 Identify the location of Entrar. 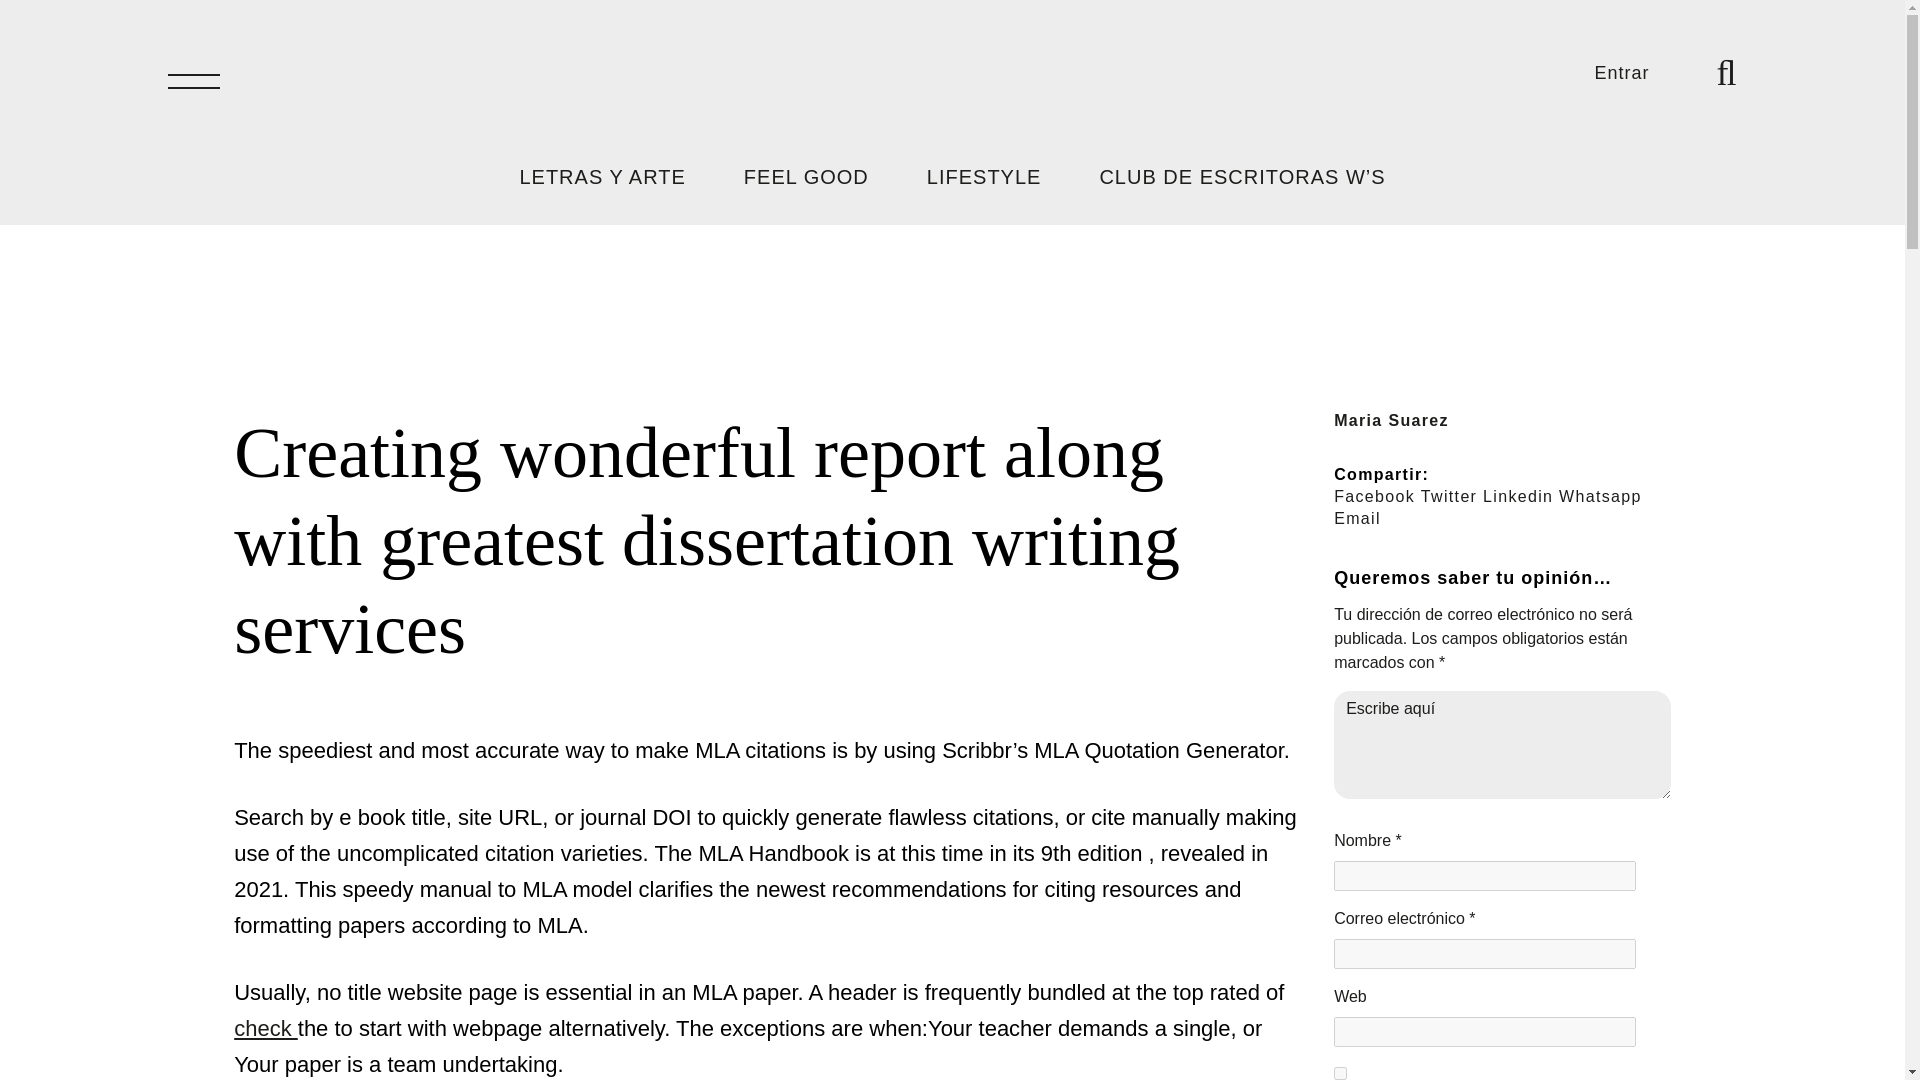
(1623, 72).